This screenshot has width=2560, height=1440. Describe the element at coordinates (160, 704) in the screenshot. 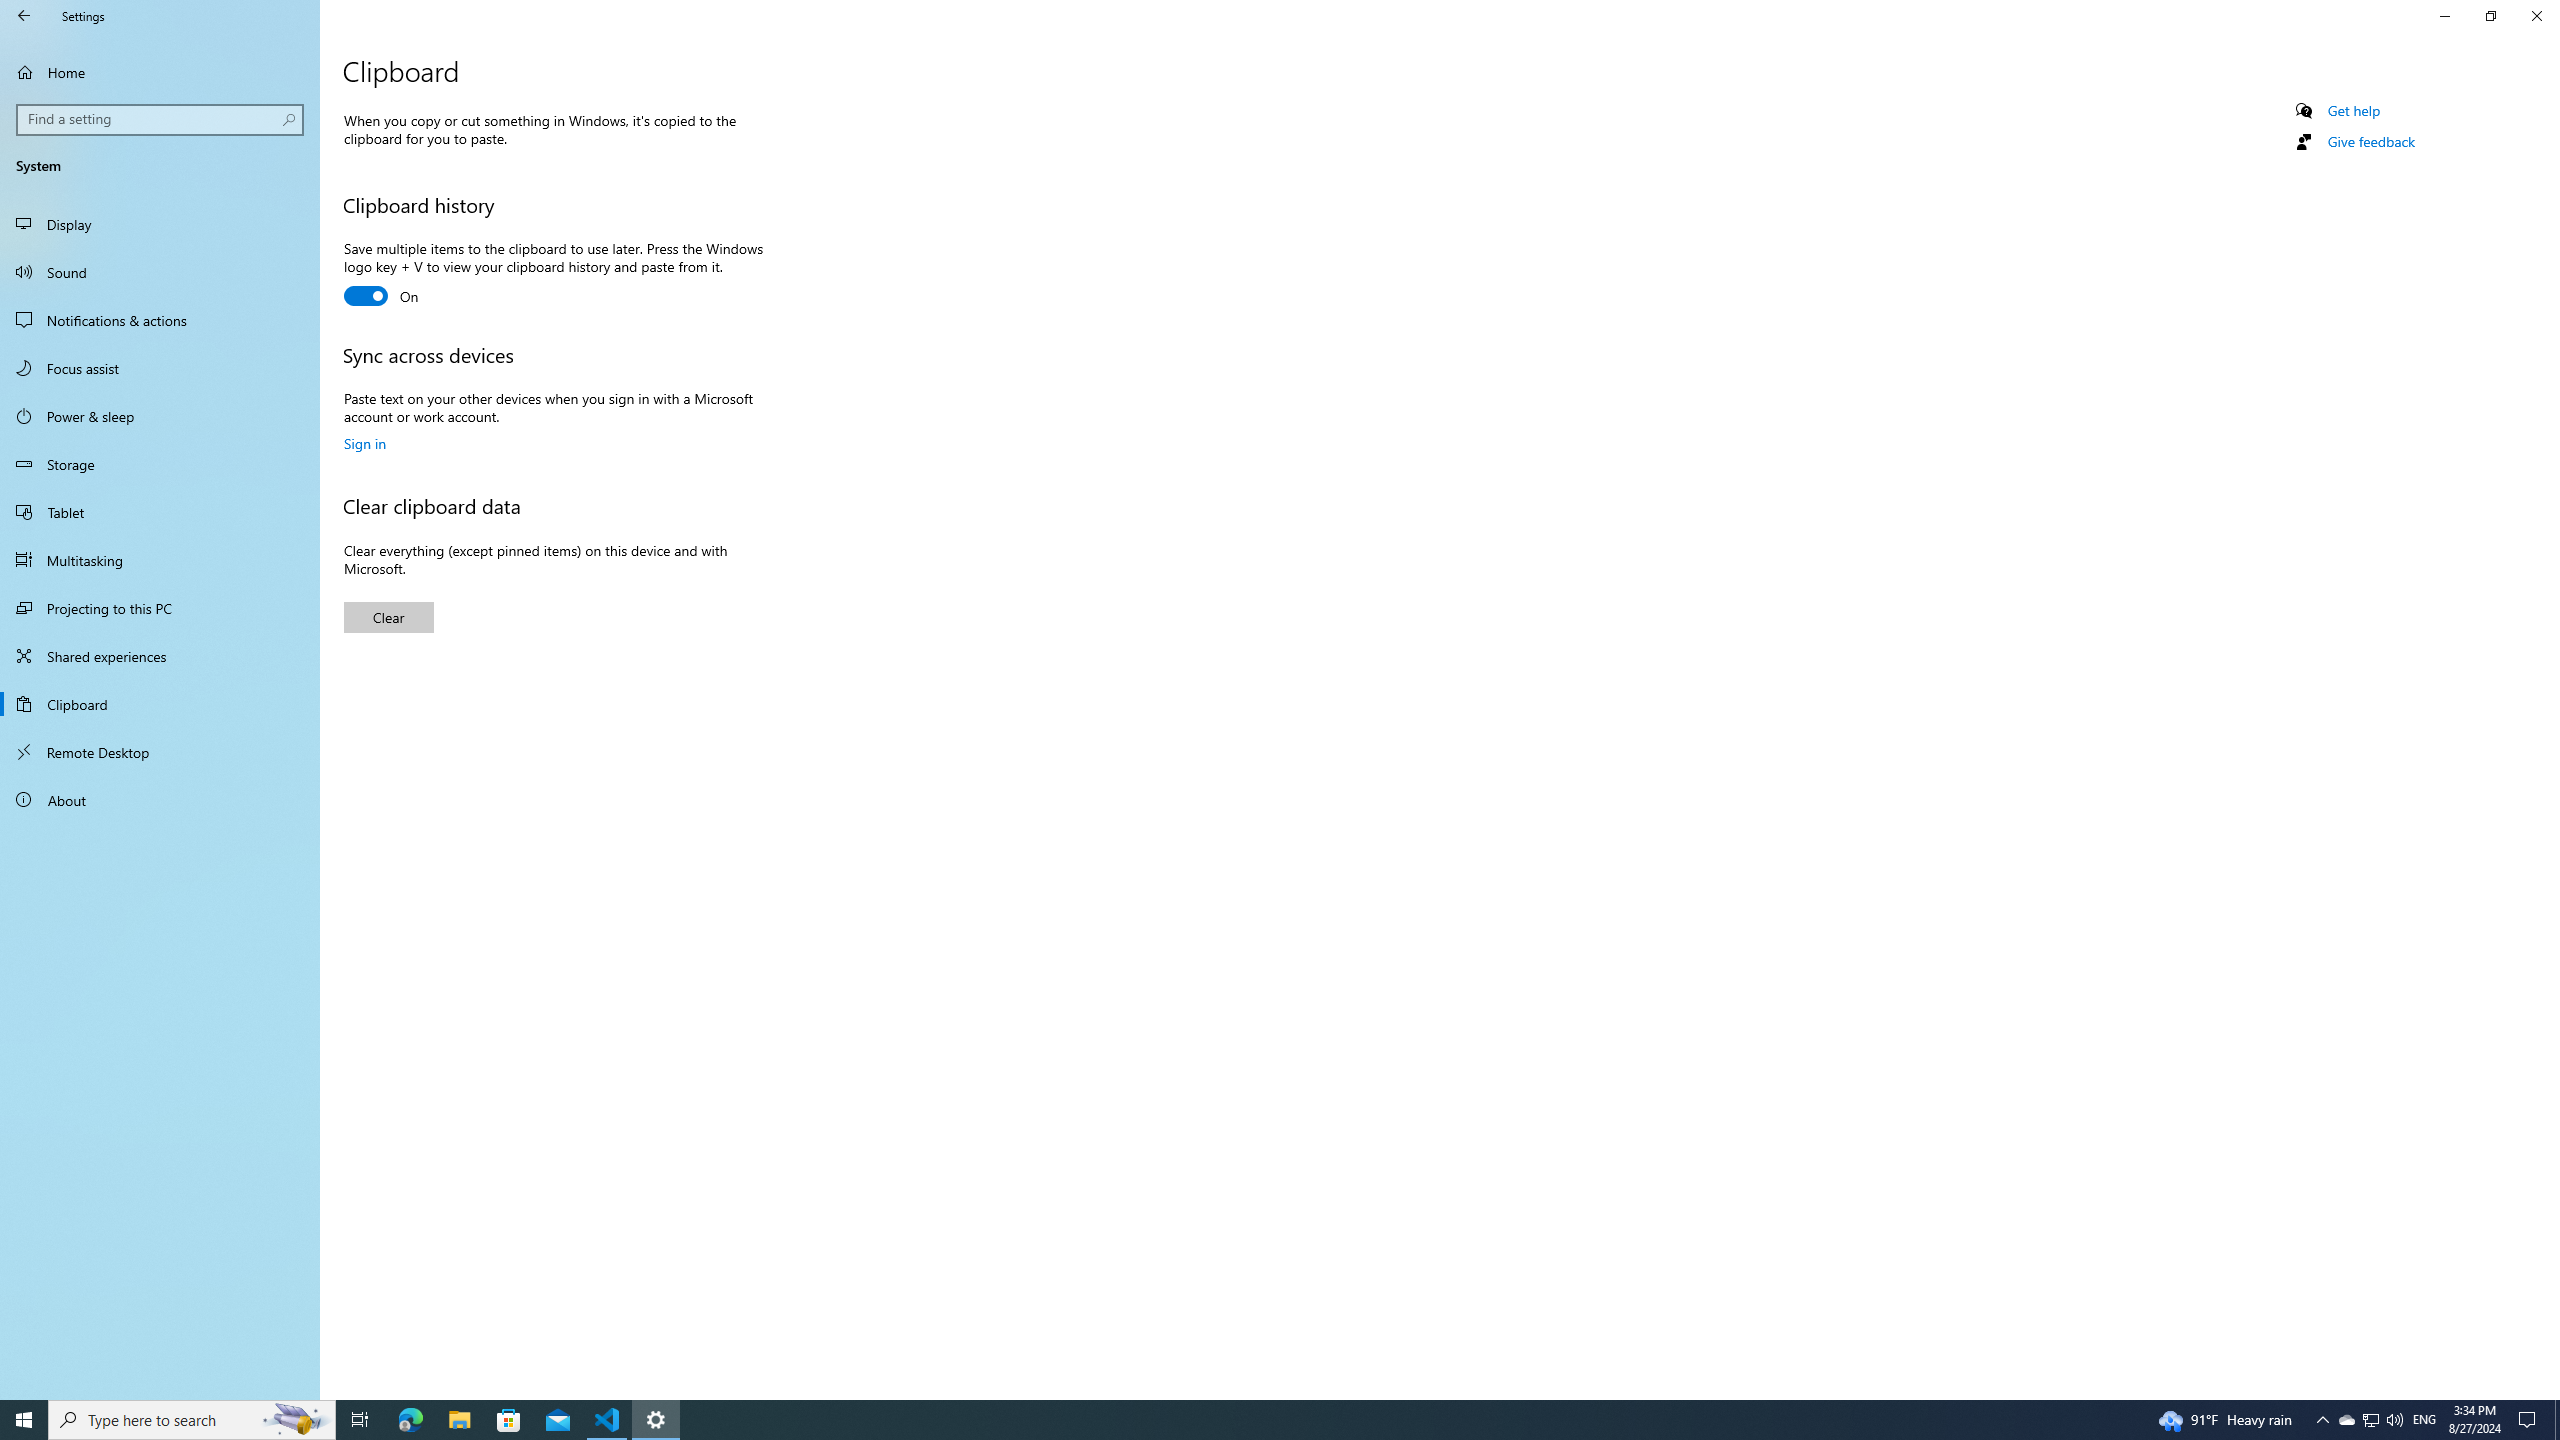

I see `Clipboard` at that location.